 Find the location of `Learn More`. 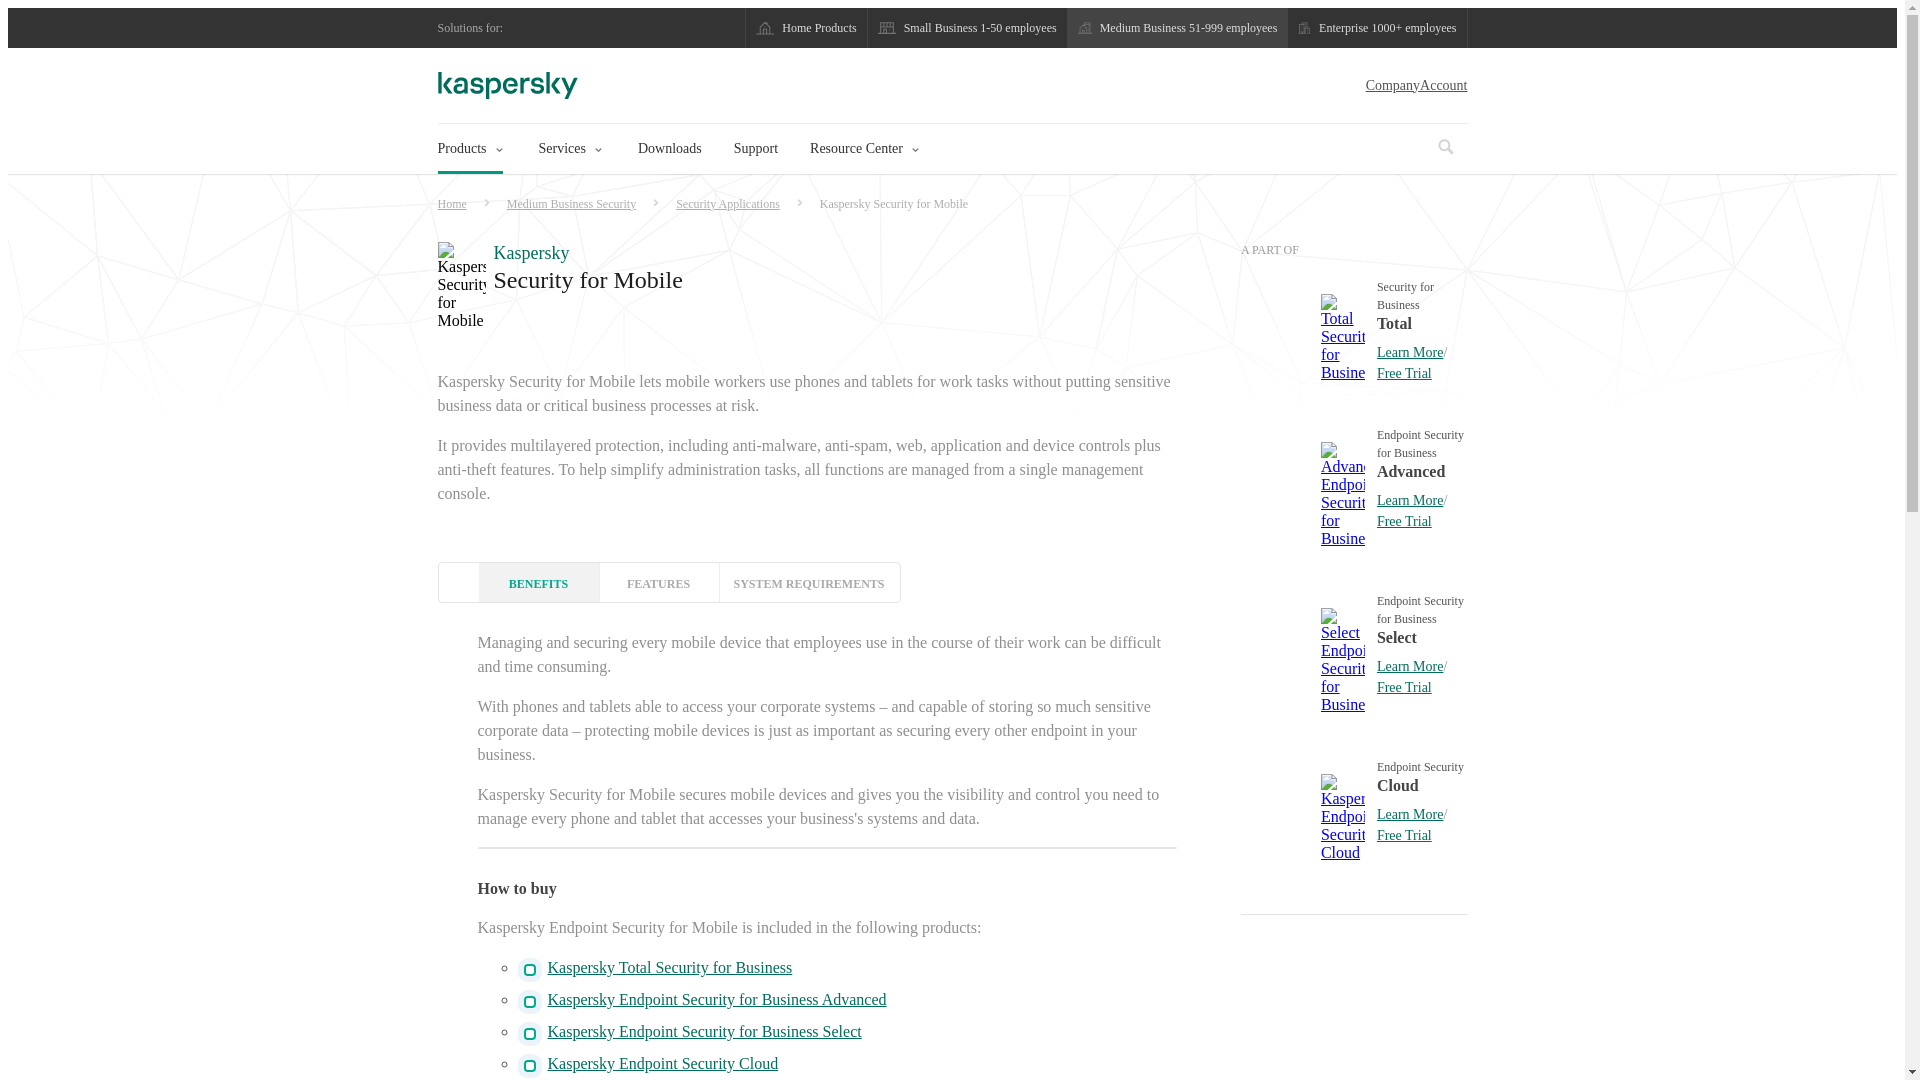

Learn More is located at coordinates (1410, 500).